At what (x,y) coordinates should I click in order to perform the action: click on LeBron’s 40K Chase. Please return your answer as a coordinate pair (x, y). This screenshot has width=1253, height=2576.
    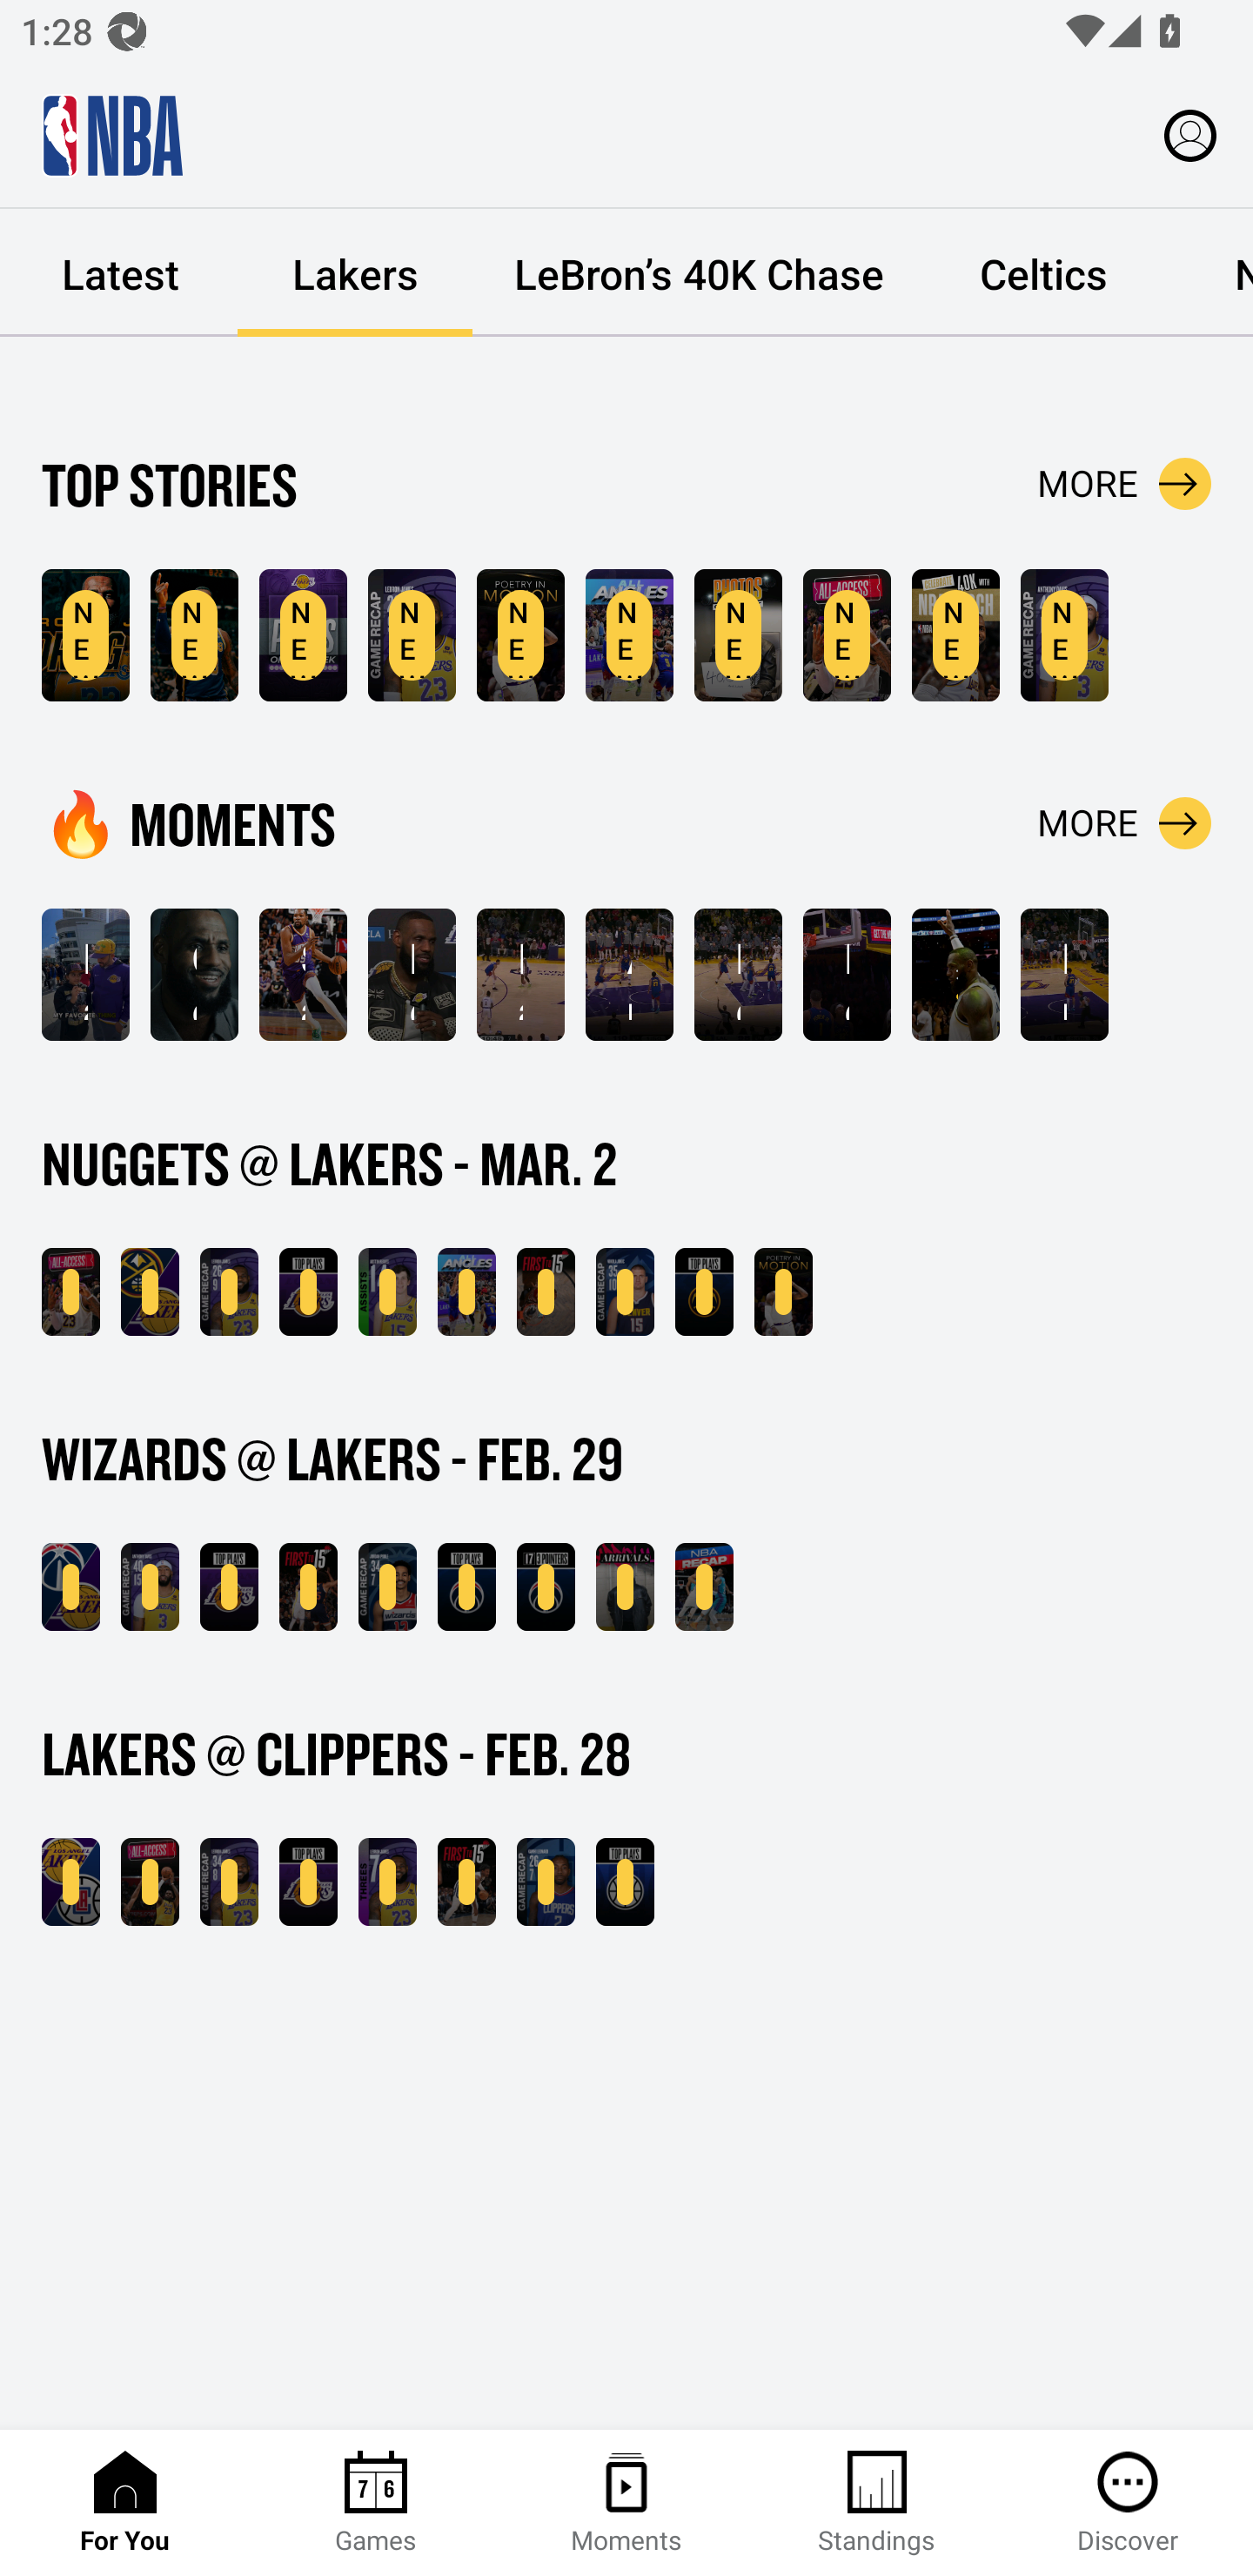
    Looking at the image, I should click on (699, 273).